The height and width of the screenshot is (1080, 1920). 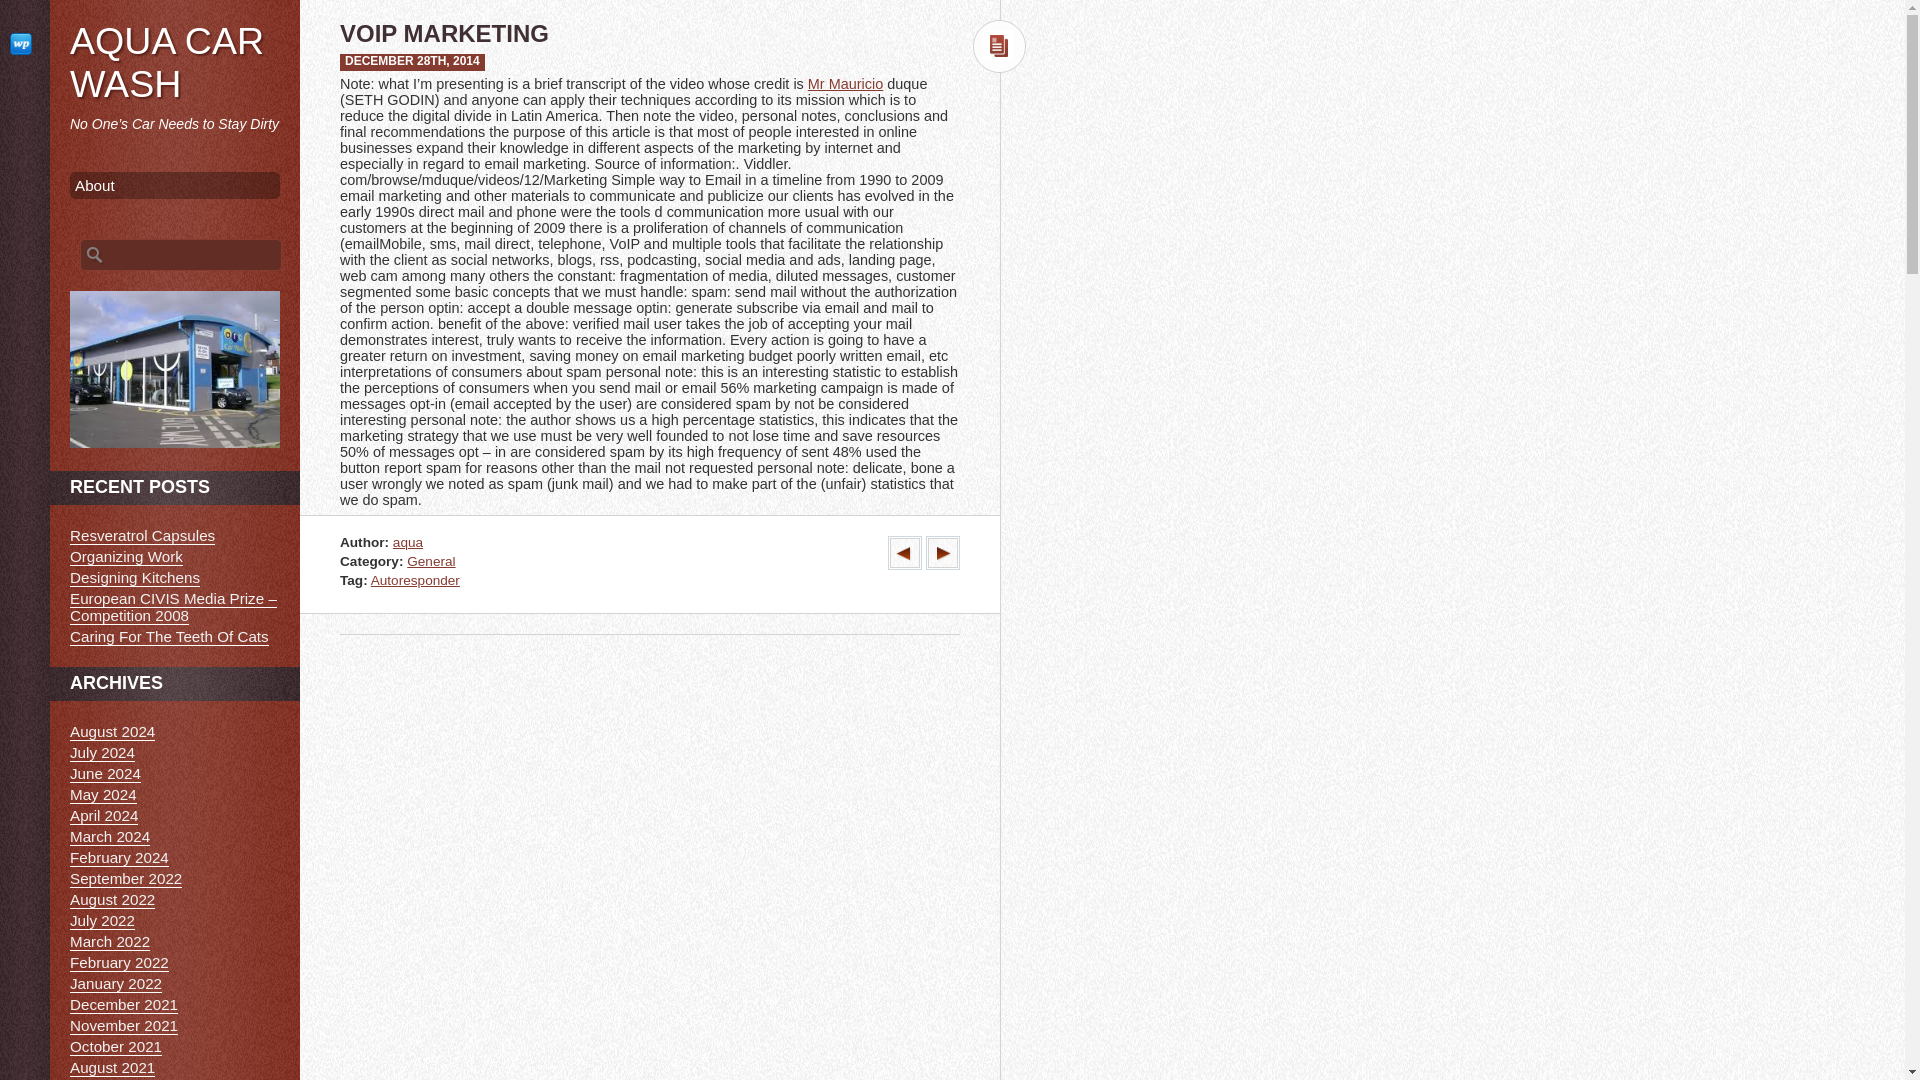 I want to click on About, so click(x=174, y=184).